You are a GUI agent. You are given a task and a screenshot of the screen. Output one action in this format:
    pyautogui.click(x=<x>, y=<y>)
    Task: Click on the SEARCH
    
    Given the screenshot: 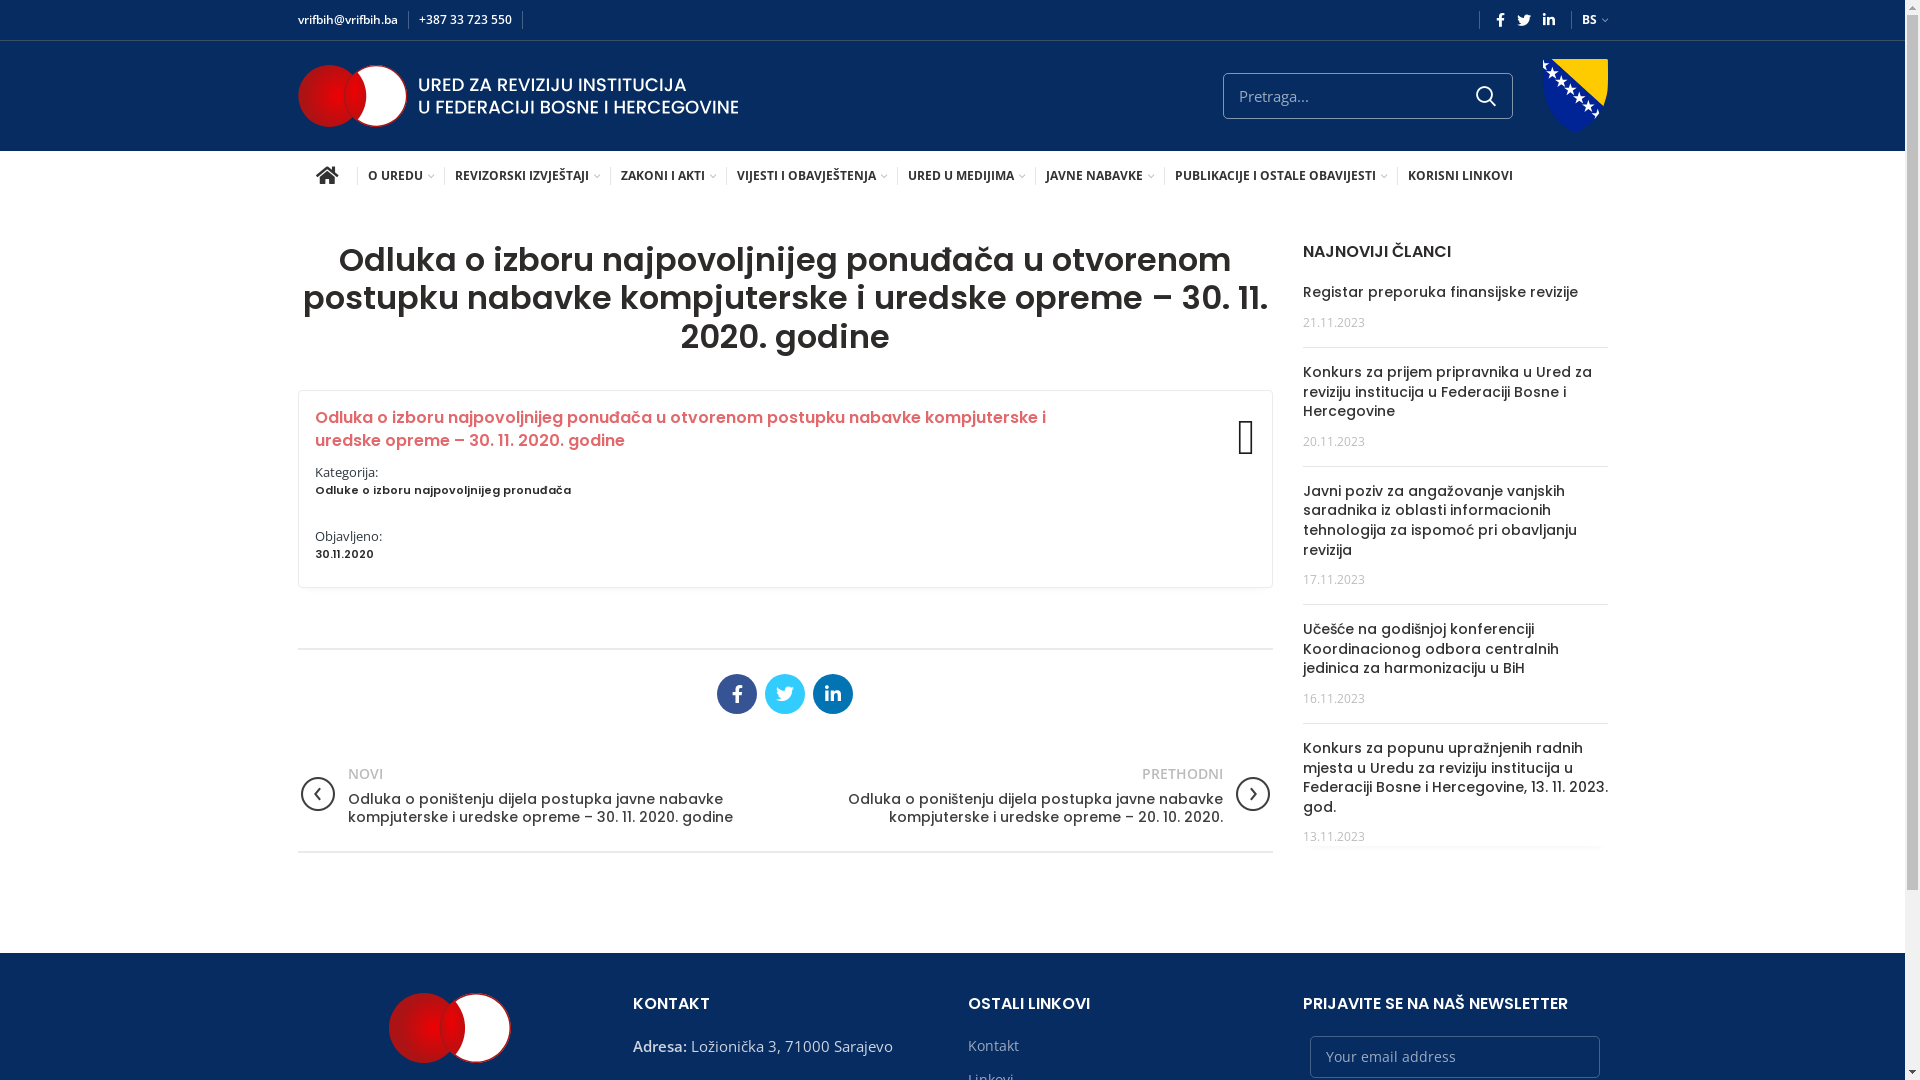 What is the action you would take?
    pyautogui.click(x=1485, y=96)
    